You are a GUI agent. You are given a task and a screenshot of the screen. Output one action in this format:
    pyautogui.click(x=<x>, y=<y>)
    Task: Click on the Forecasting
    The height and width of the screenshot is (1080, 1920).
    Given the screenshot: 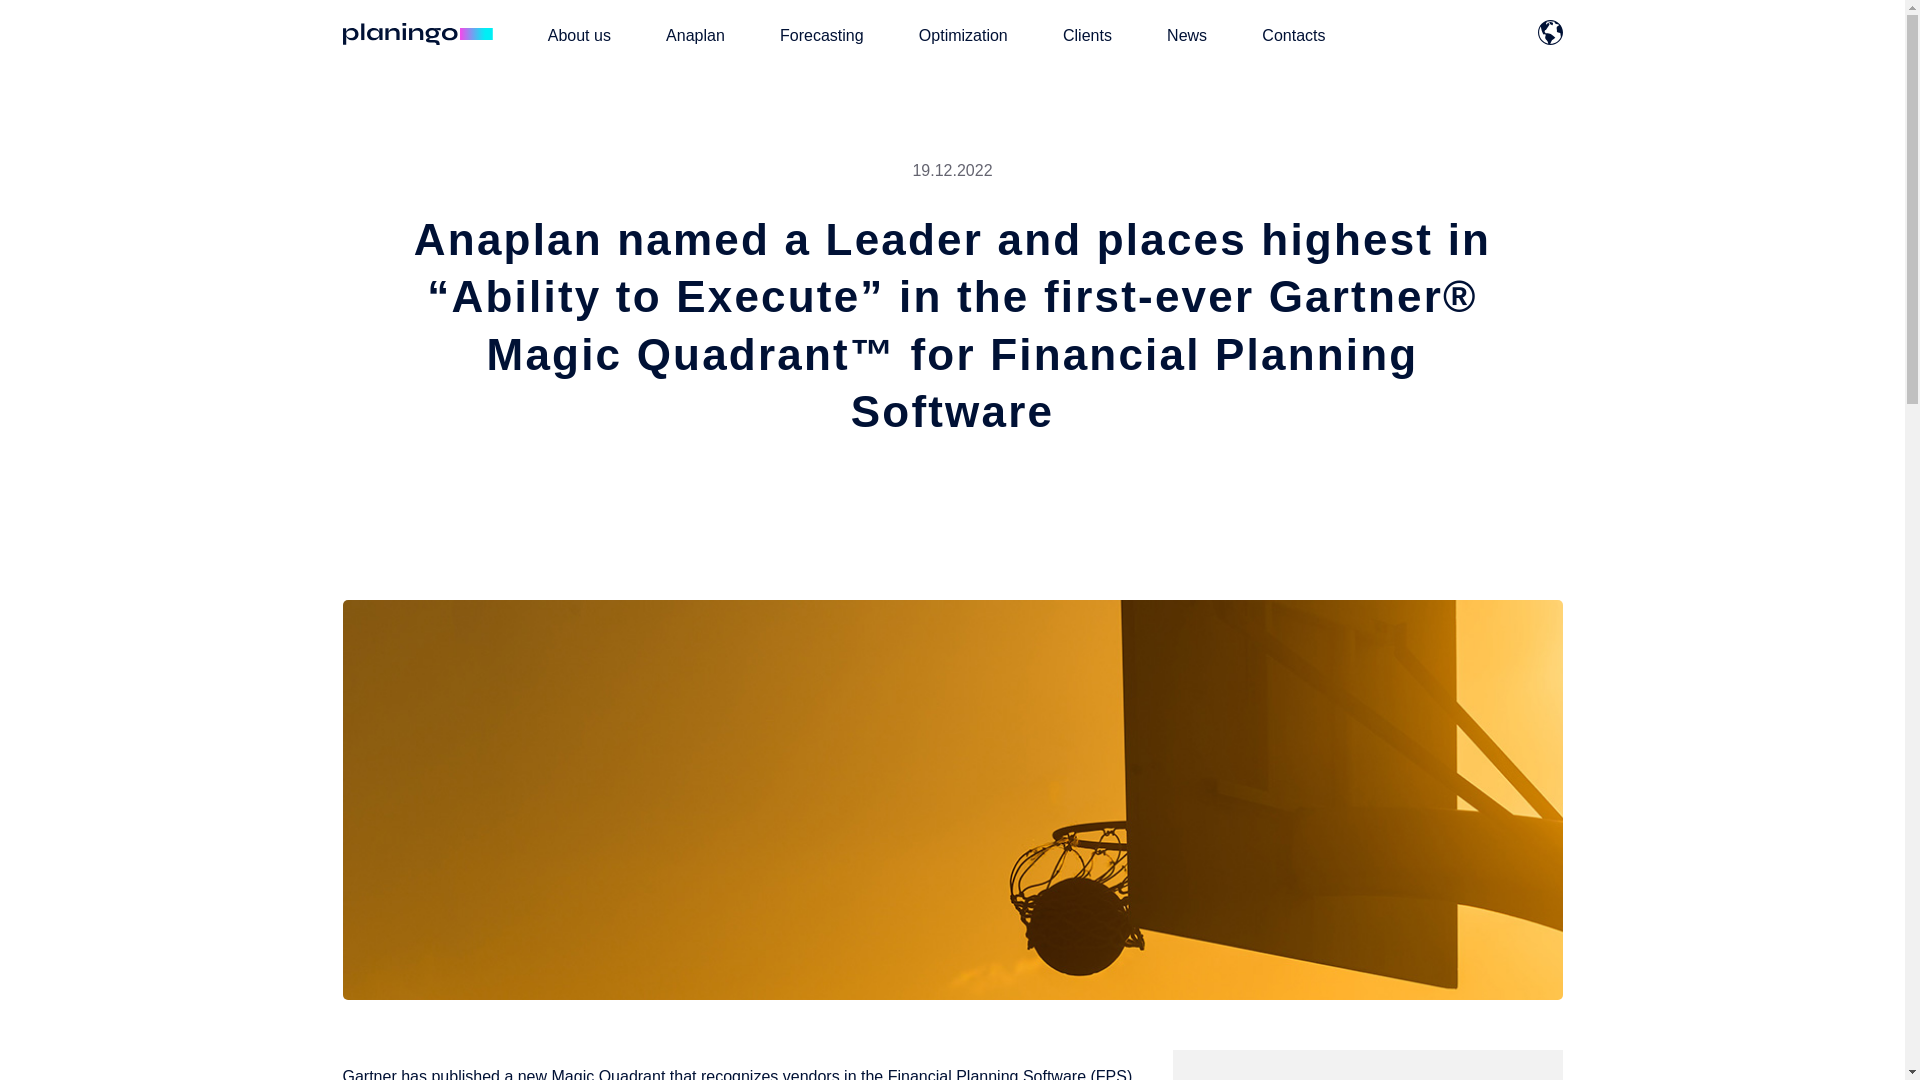 What is the action you would take?
    pyautogui.click(x=822, y=34)
    